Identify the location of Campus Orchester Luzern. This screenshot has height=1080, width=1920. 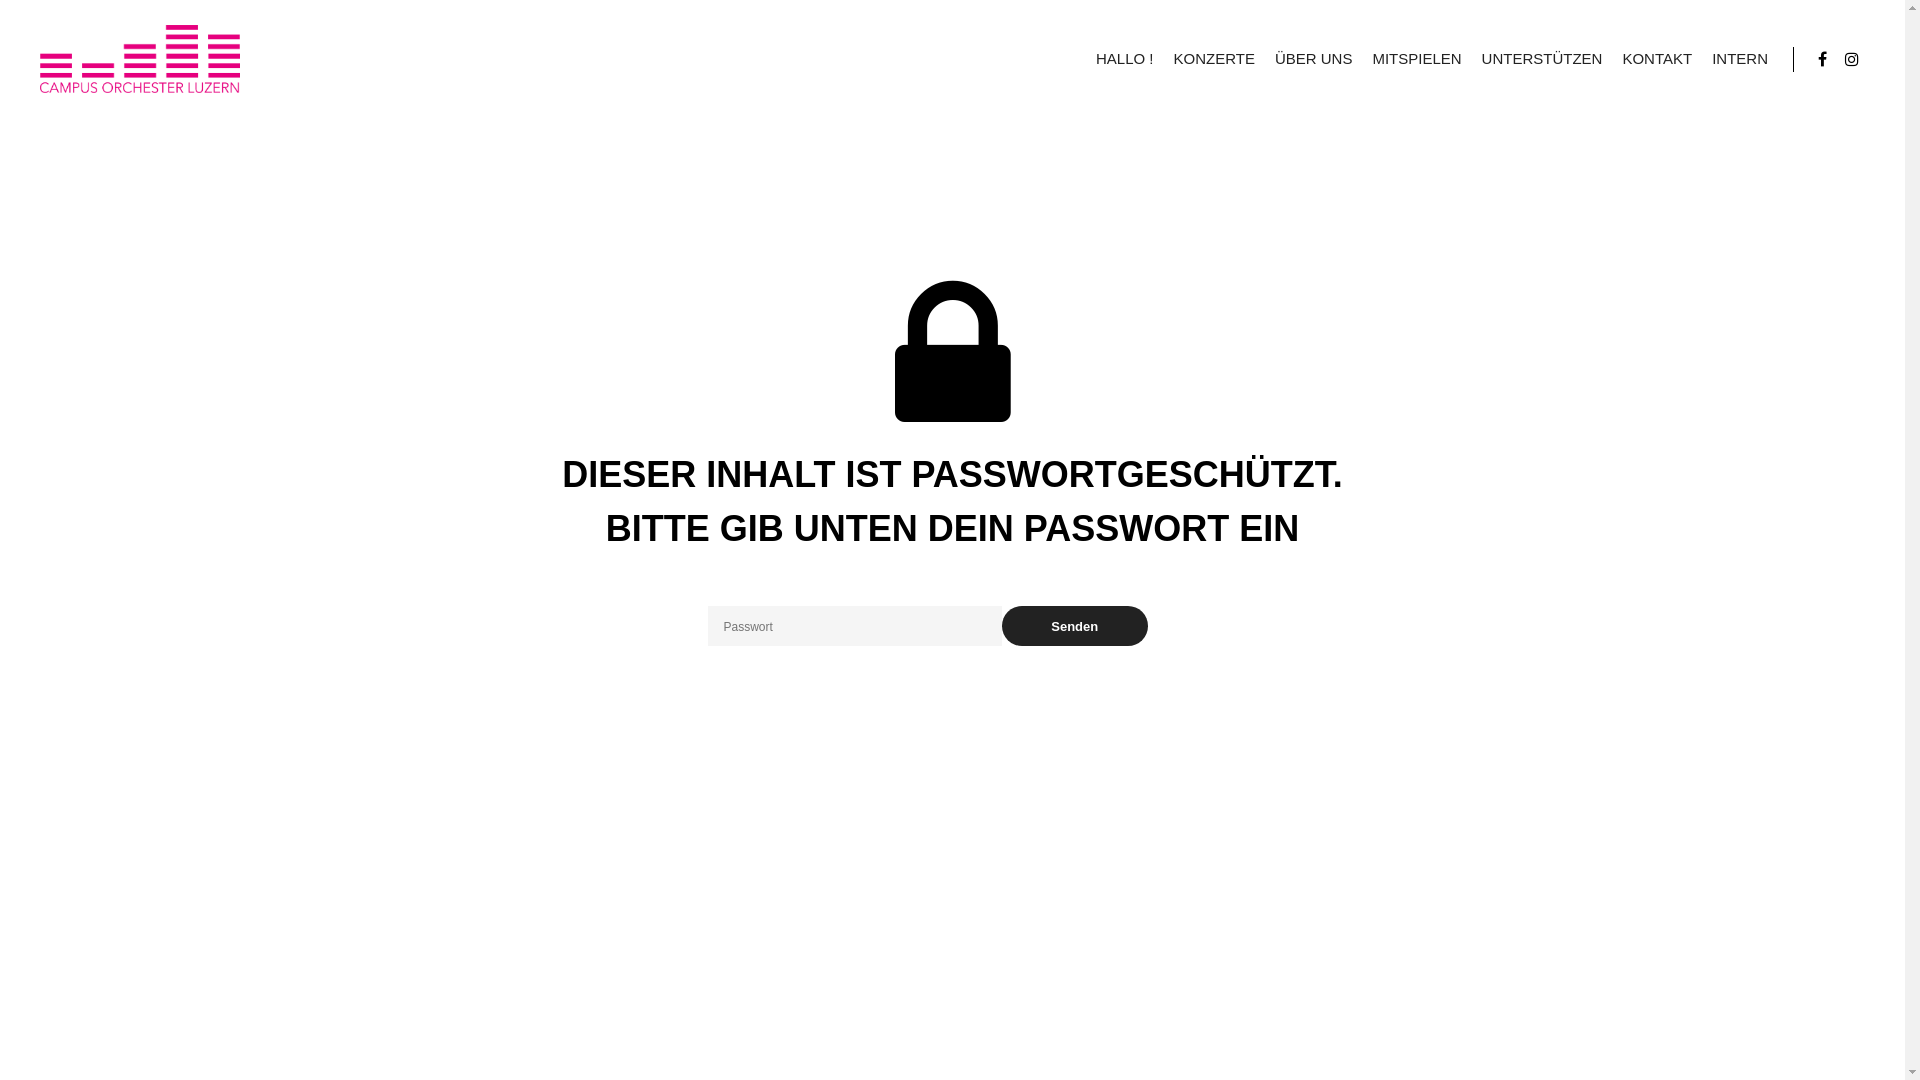
(140, 59).